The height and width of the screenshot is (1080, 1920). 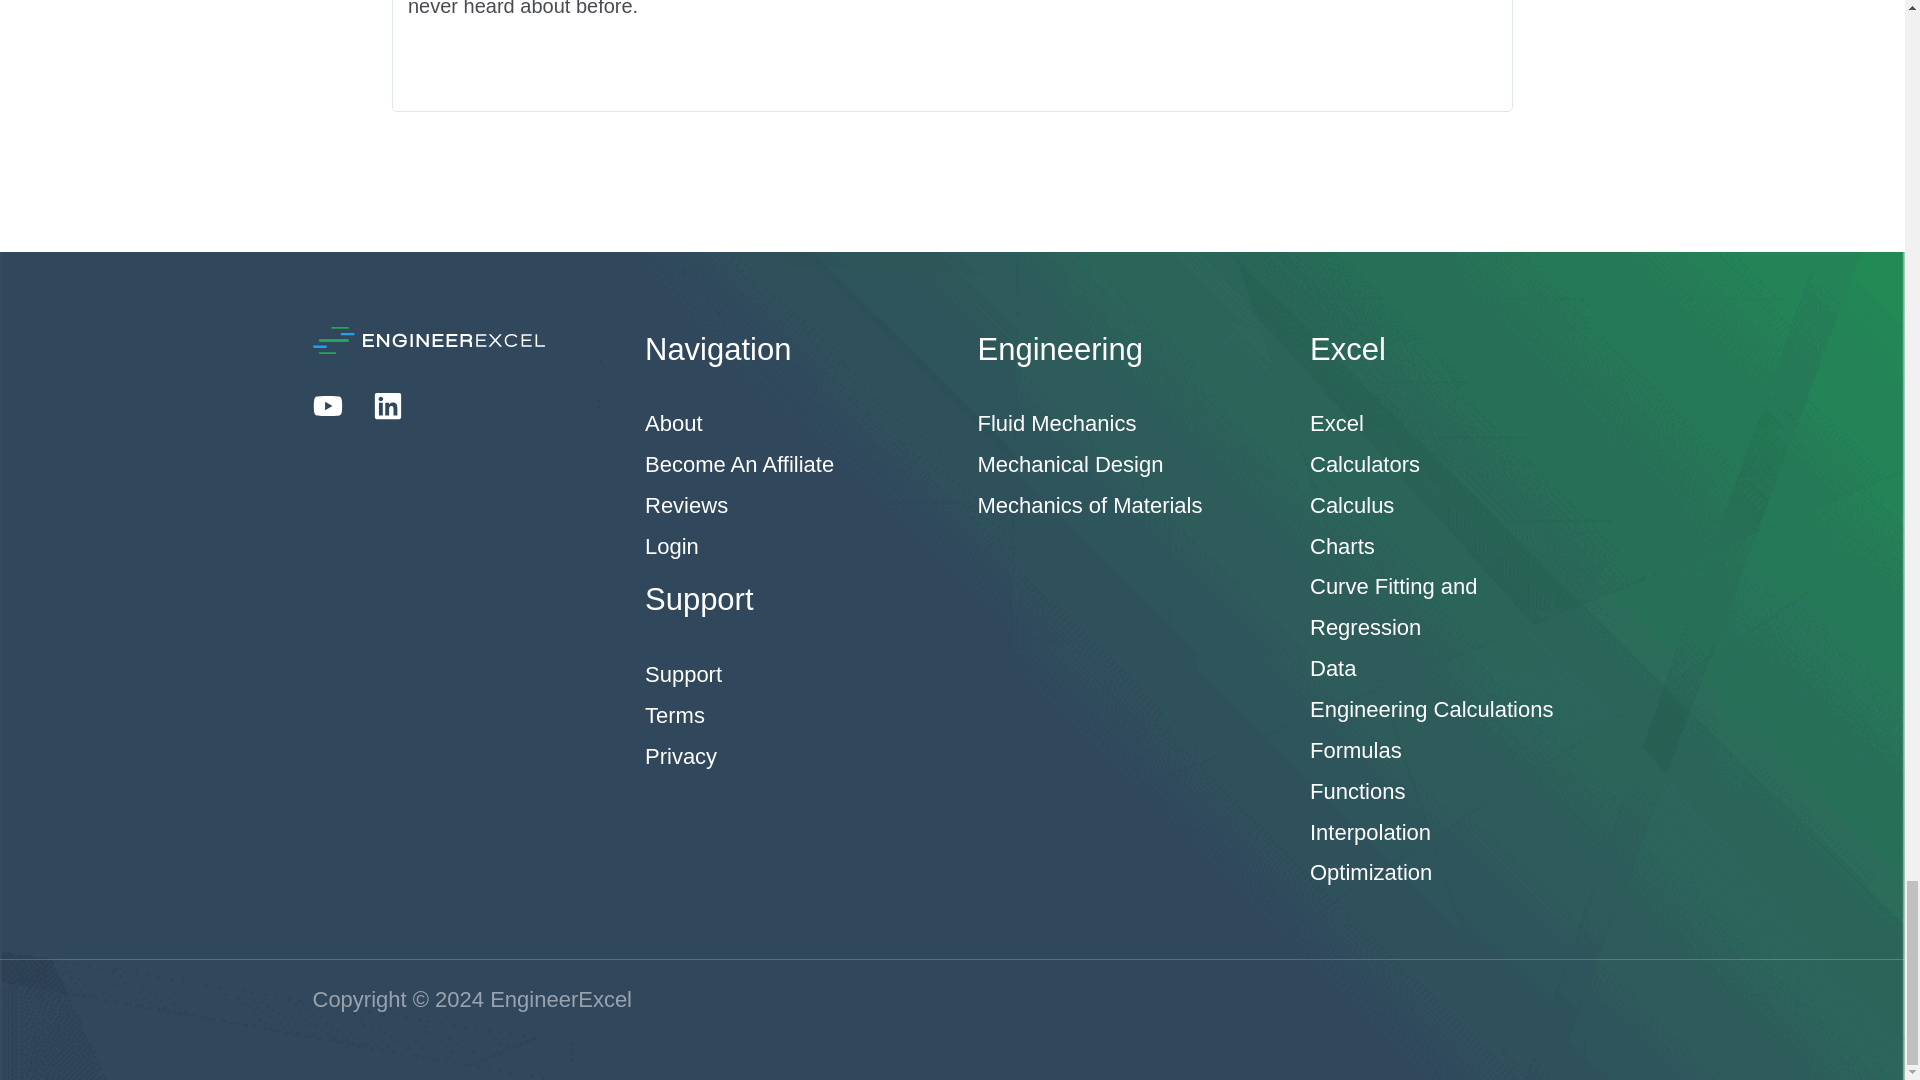 What do you see at coordinates (1070, 464) in the screenshot?
I see `Mechanical Design` at bounding box center [1070, 464].